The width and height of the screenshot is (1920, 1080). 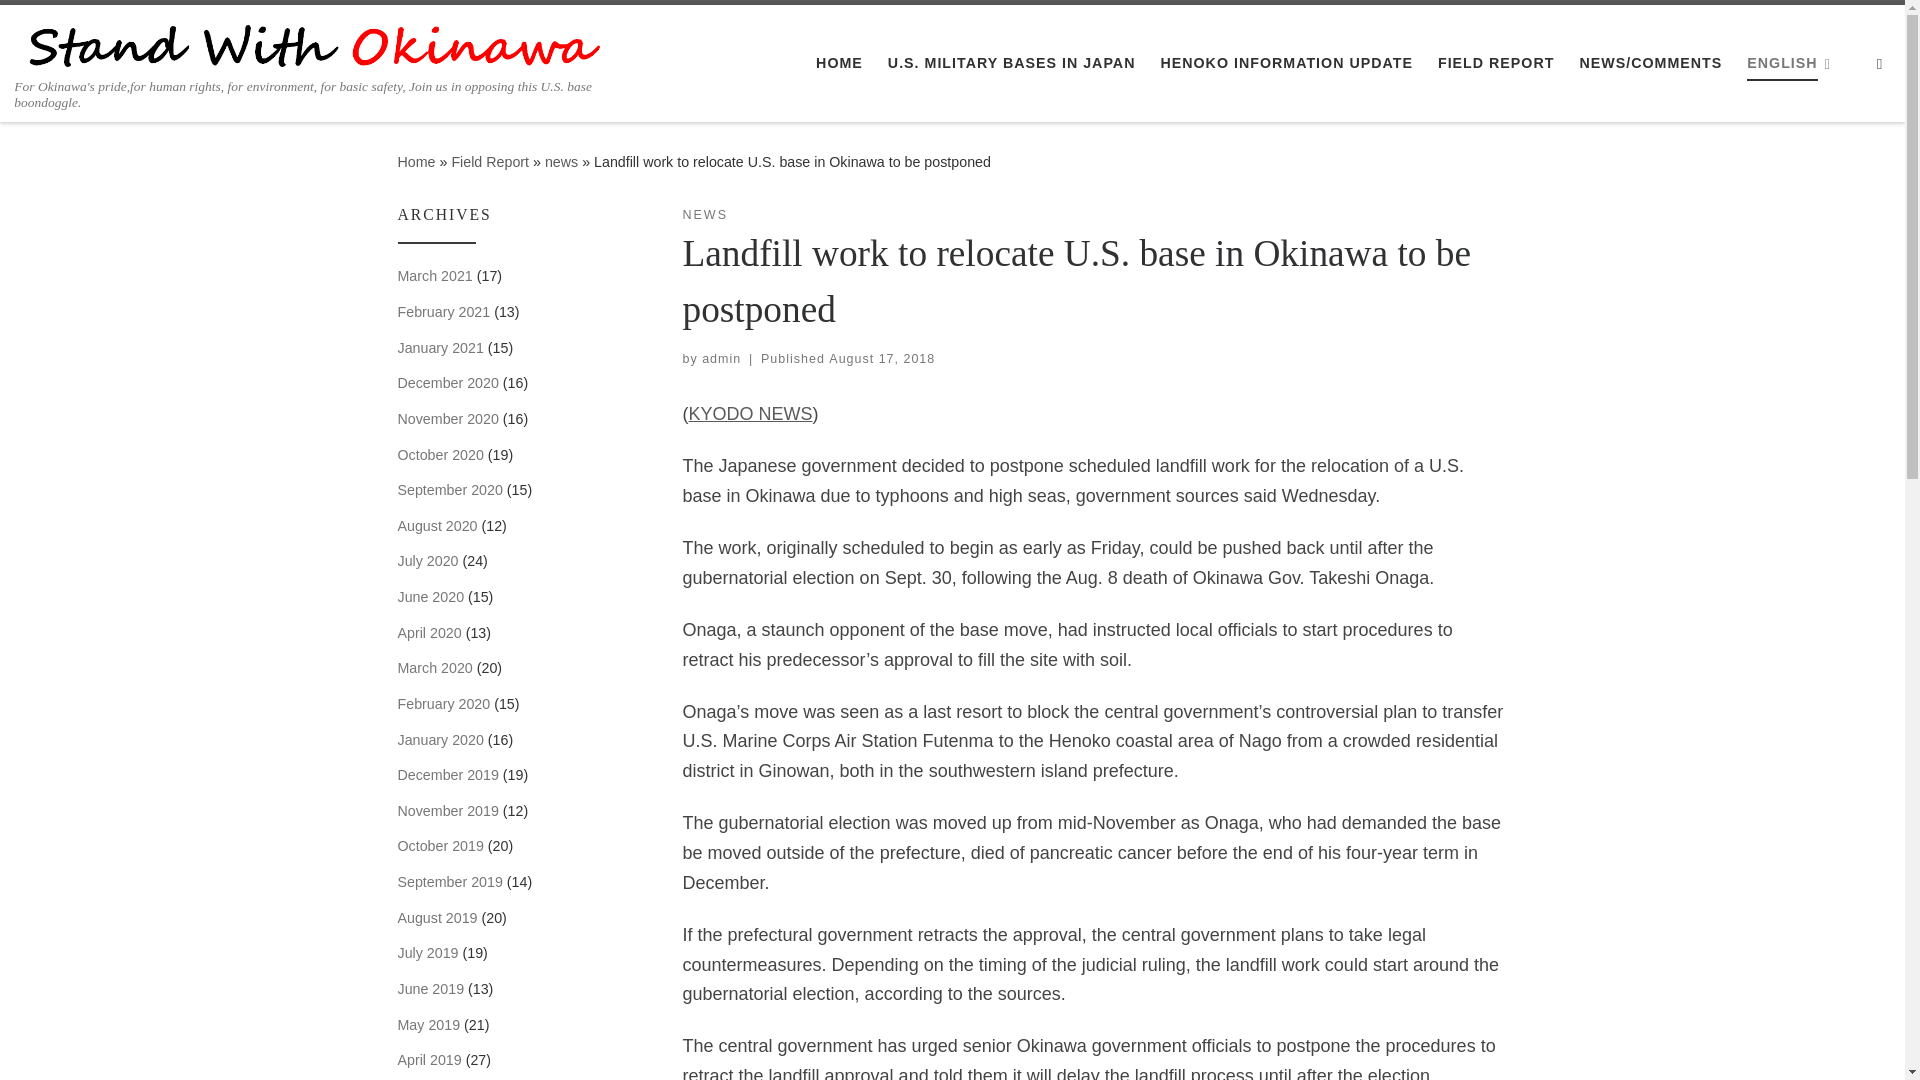 What do you see at coordinates (882, 359) in the screenshot?
I see `August 17, 2018` at bounding box center [882, 359].